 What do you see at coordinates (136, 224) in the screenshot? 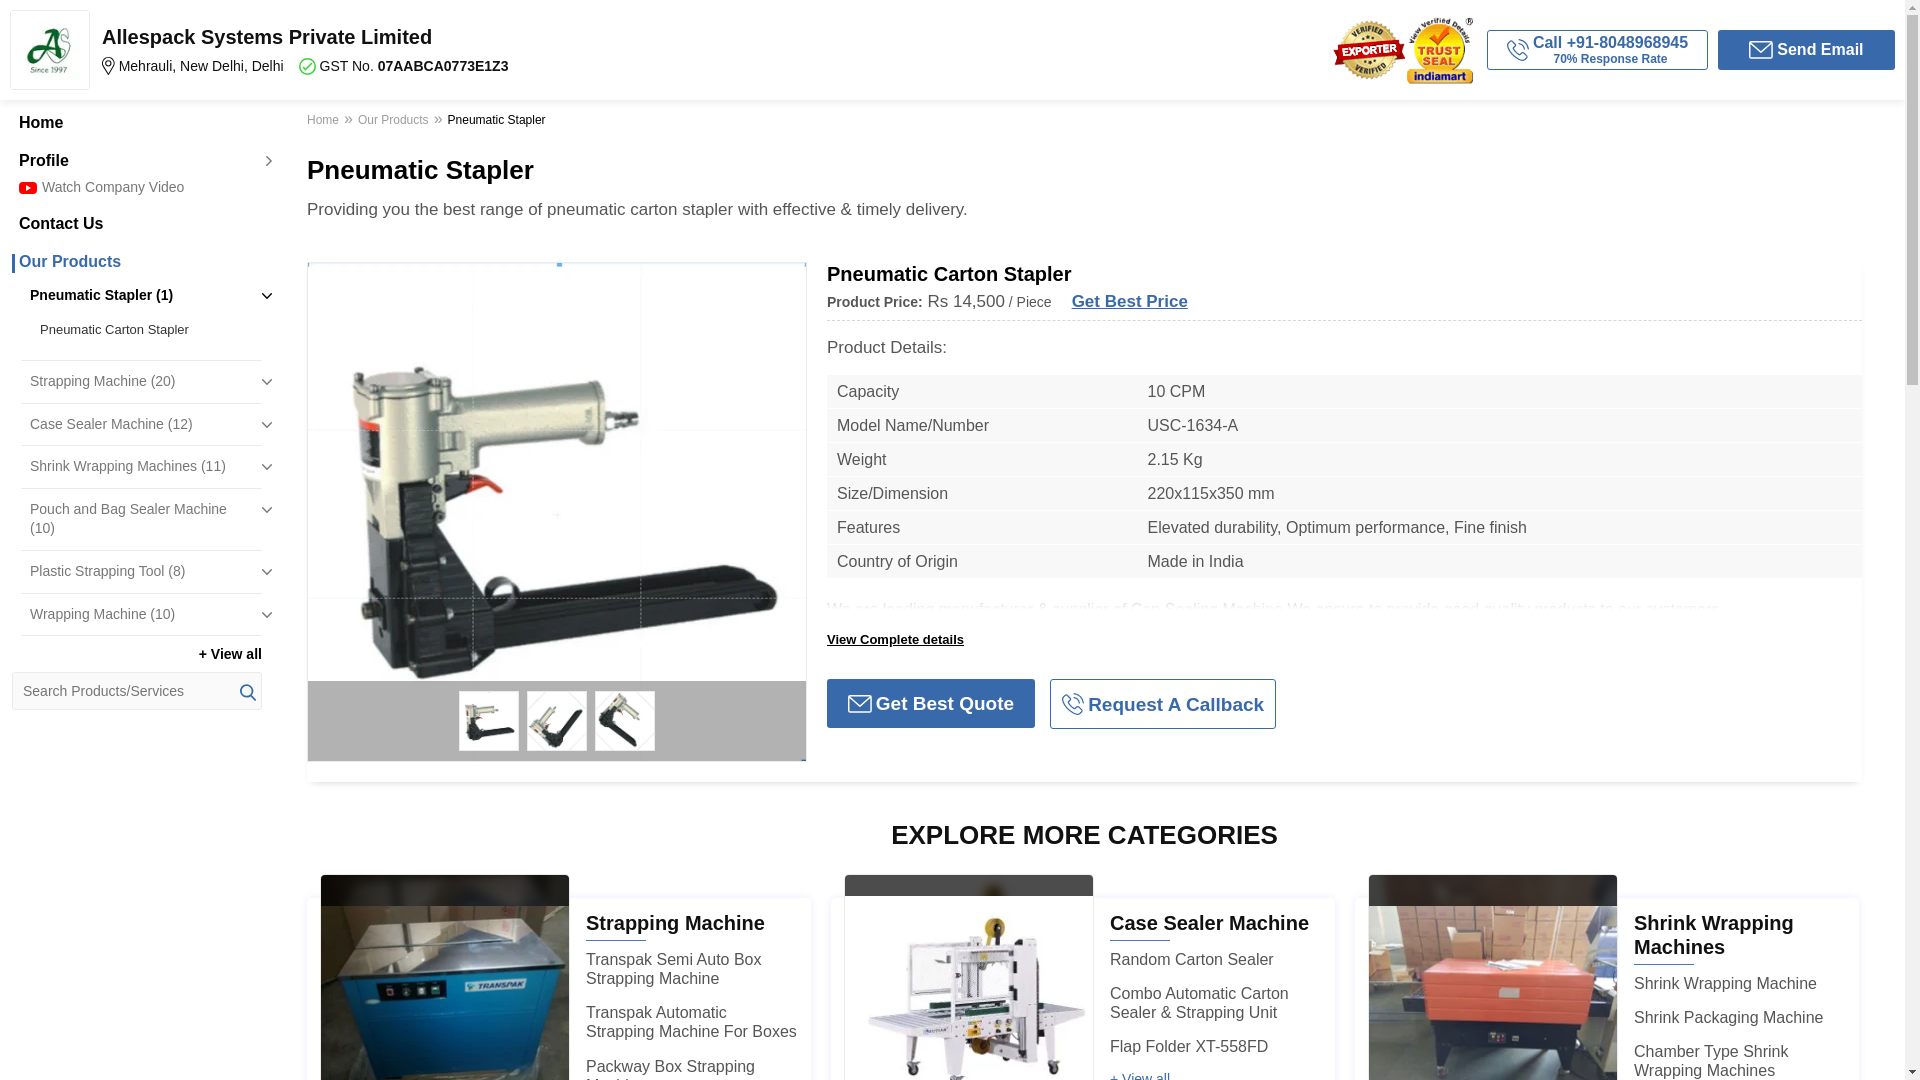
I see `Contact Us` at bounding box center [136, 224].